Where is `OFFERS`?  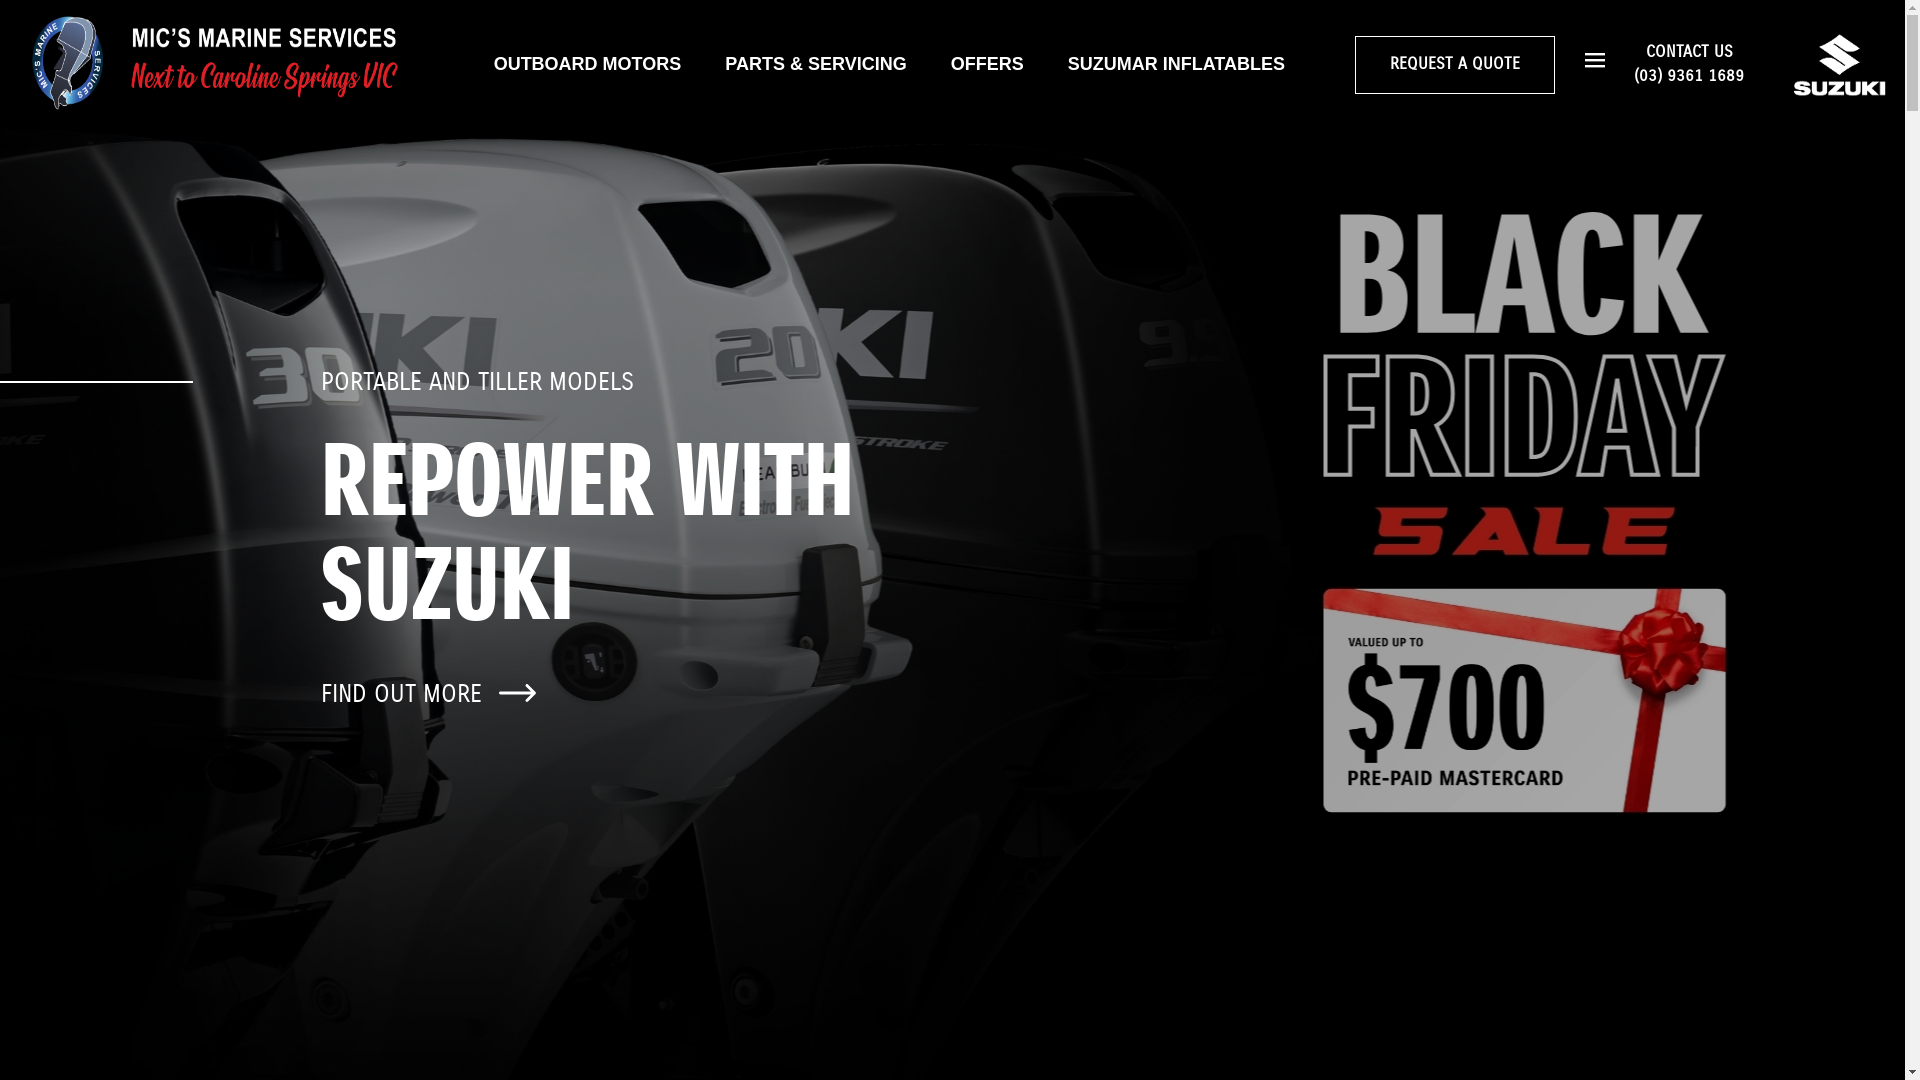 OFFERS is located at coordinates (988, 64).